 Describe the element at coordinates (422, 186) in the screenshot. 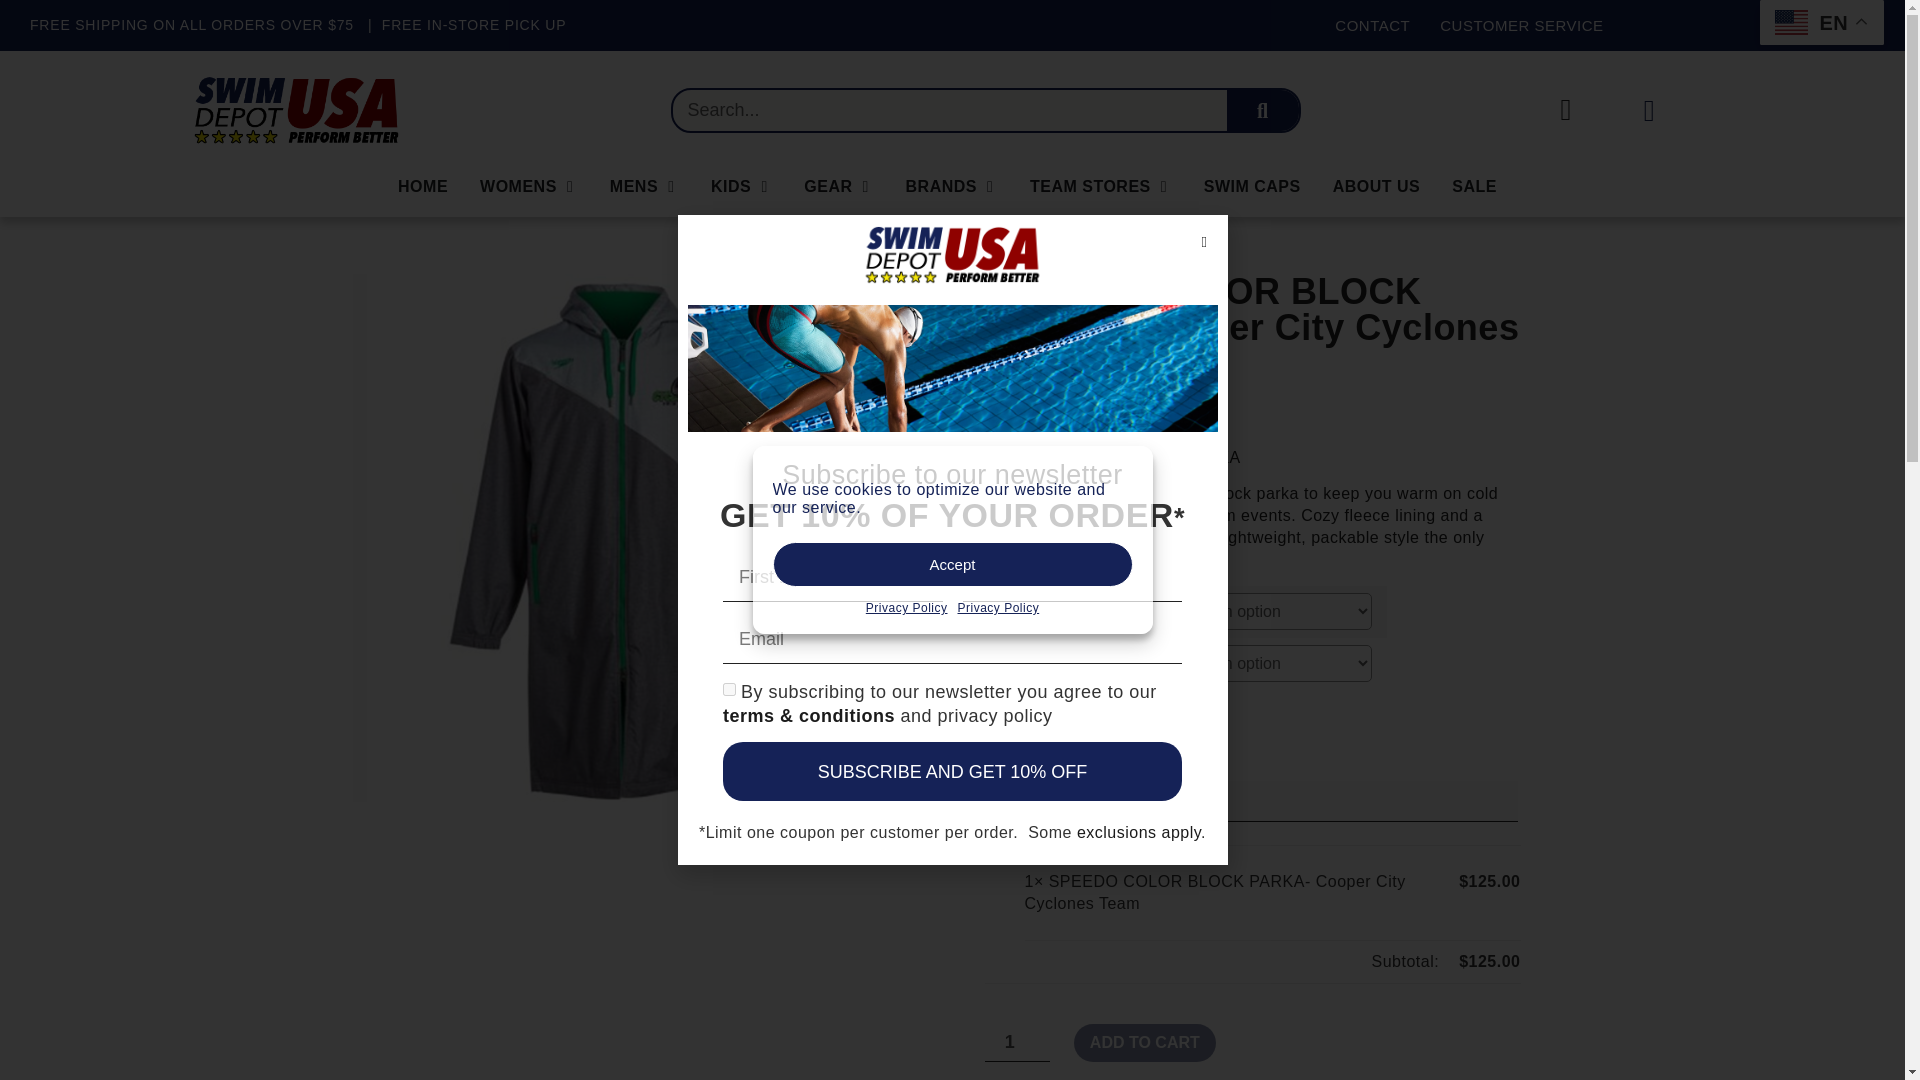

I see `HOME` at that location.